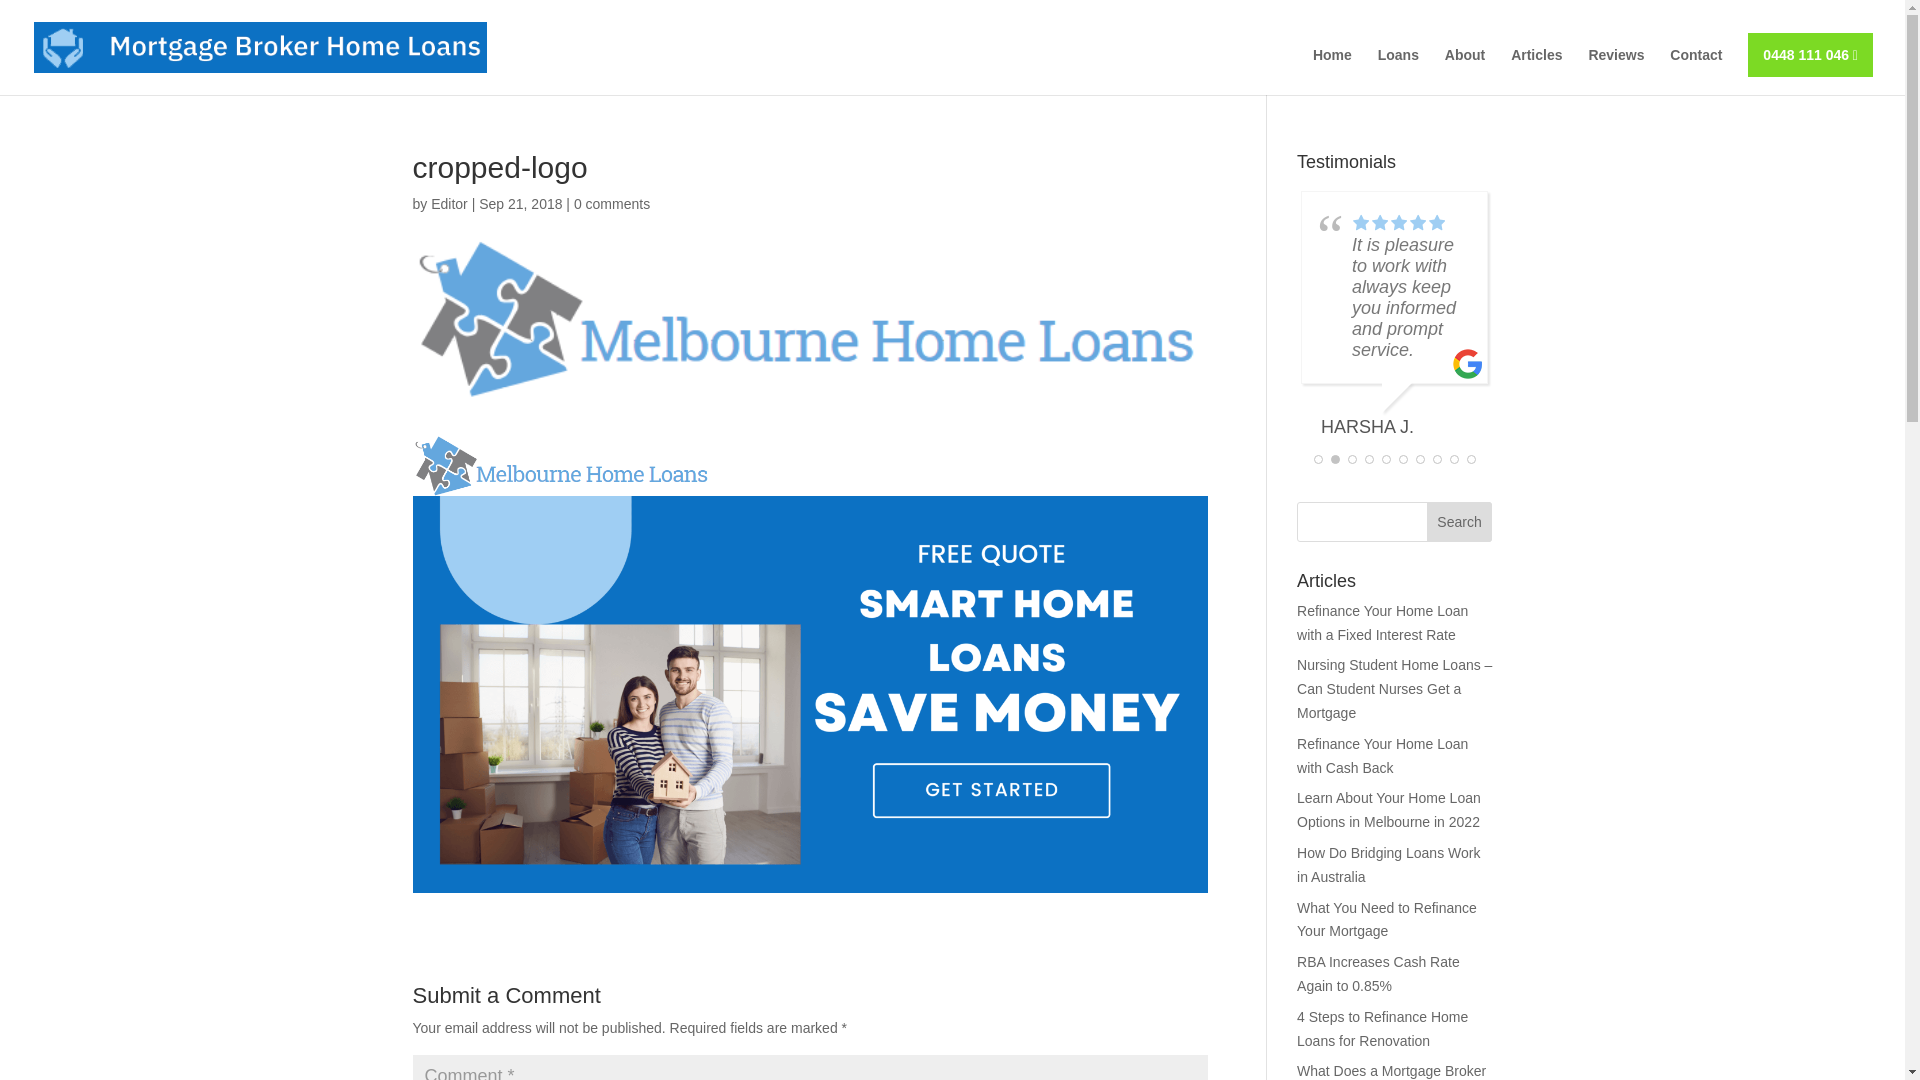 Image resolution: width=1920 pixels, height=1080 pixels. What do you see at coordinates (1382, 1029) in the screenshot?
I see `4 Steps to Refinance Home Loans for Renovation` at bounding box center [1382, 1029].